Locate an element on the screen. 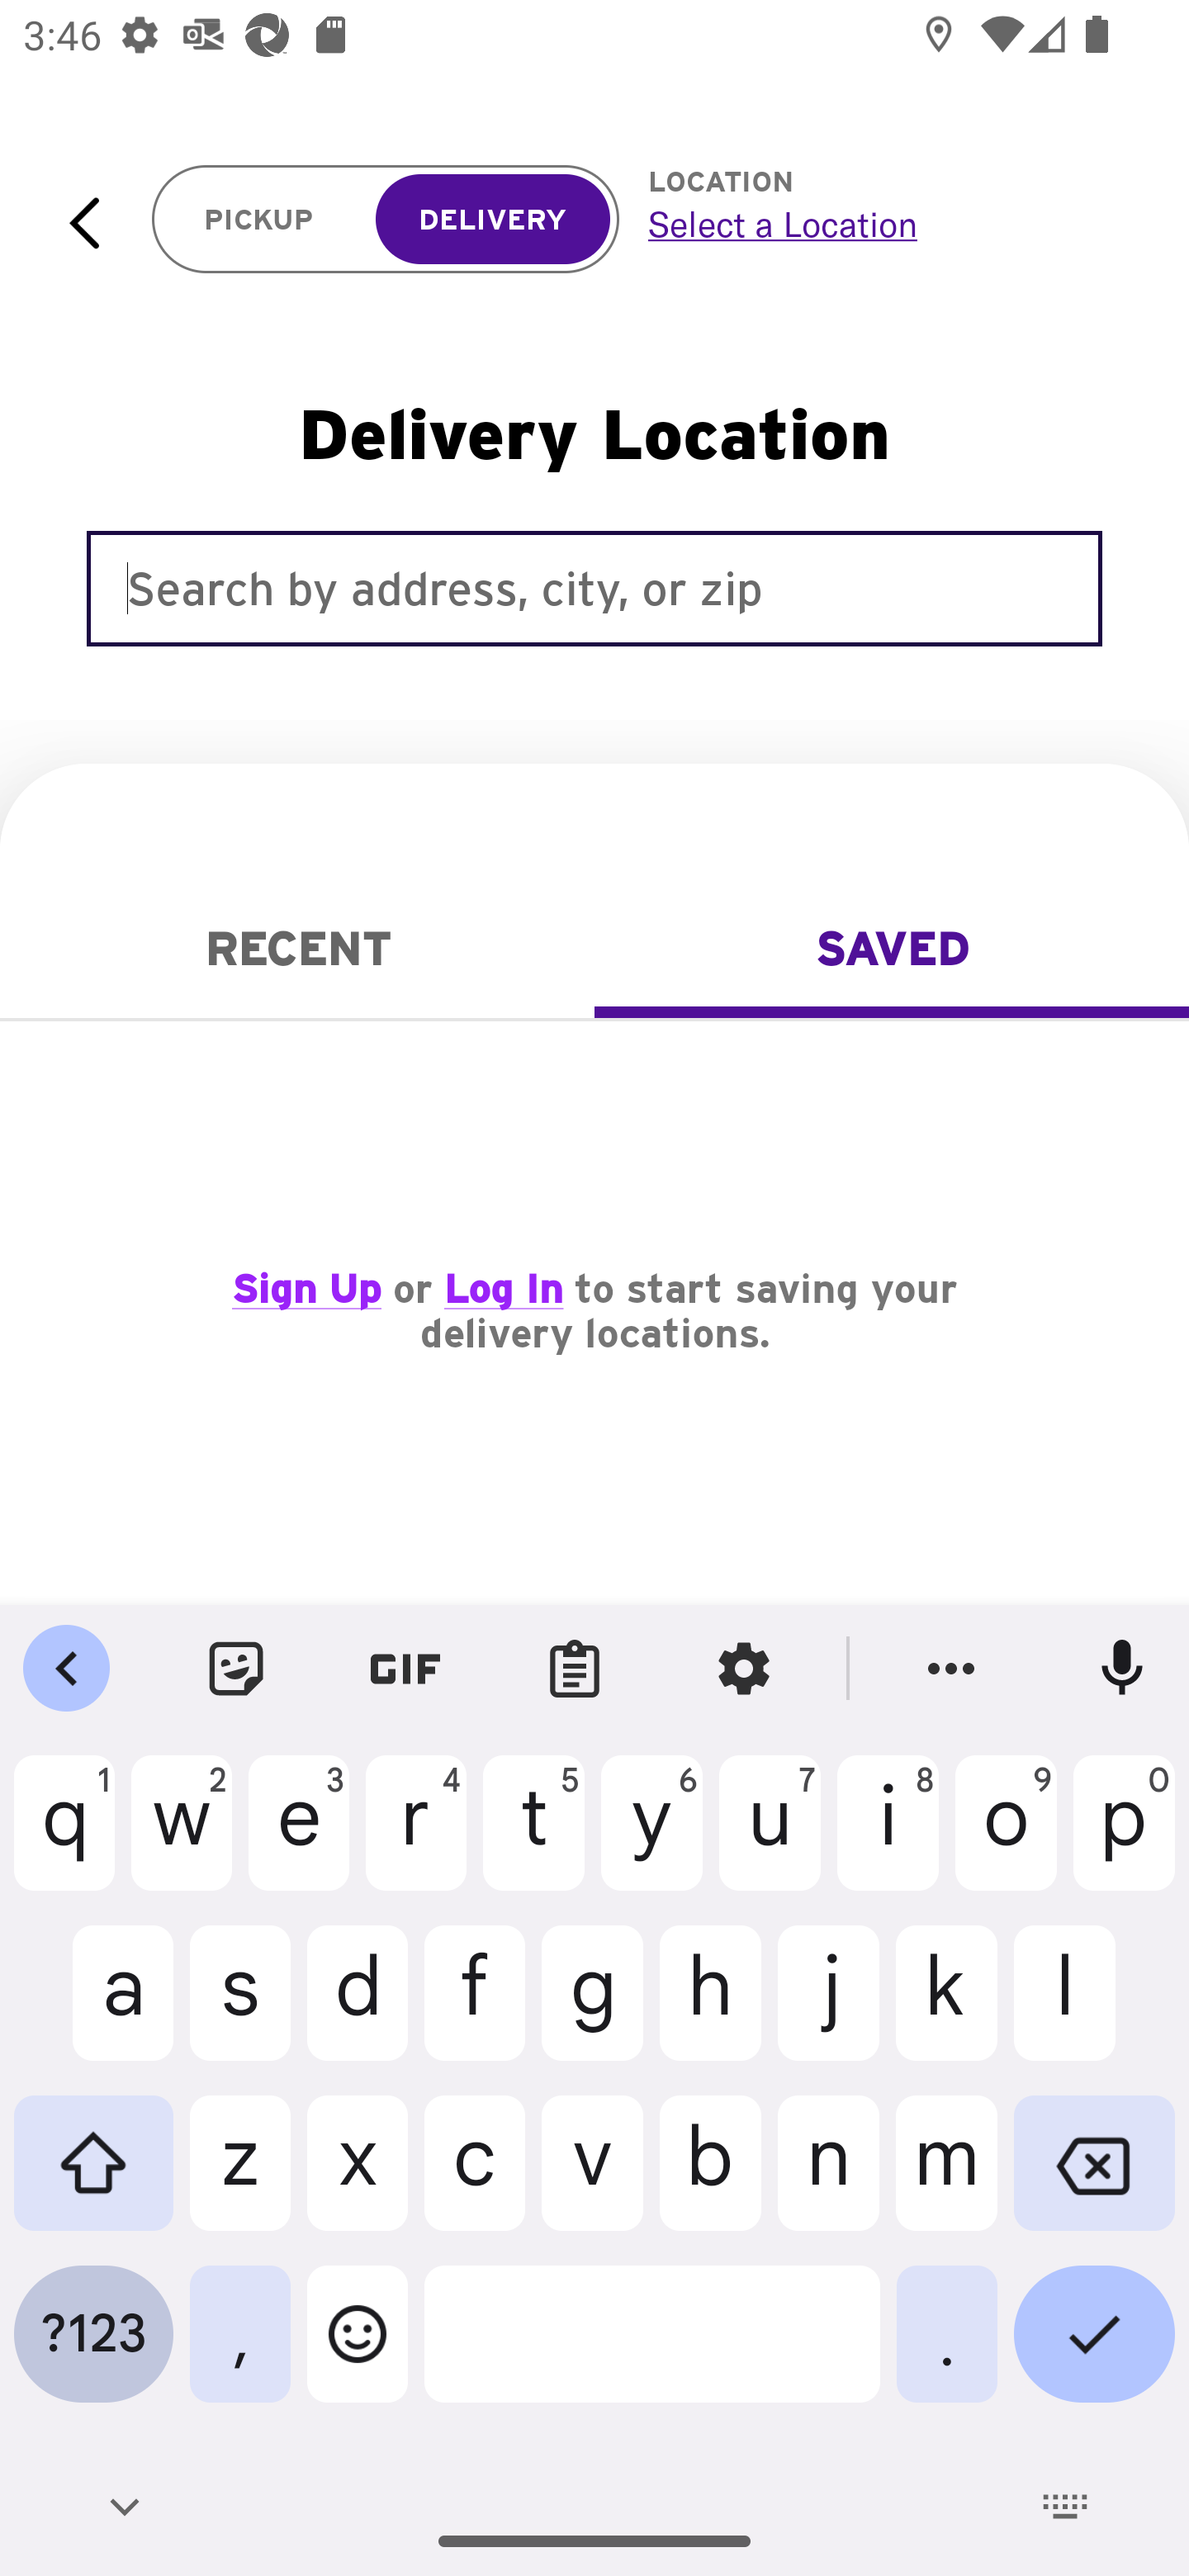  Search by address, city, or zip is located at coordinates (594, 588).